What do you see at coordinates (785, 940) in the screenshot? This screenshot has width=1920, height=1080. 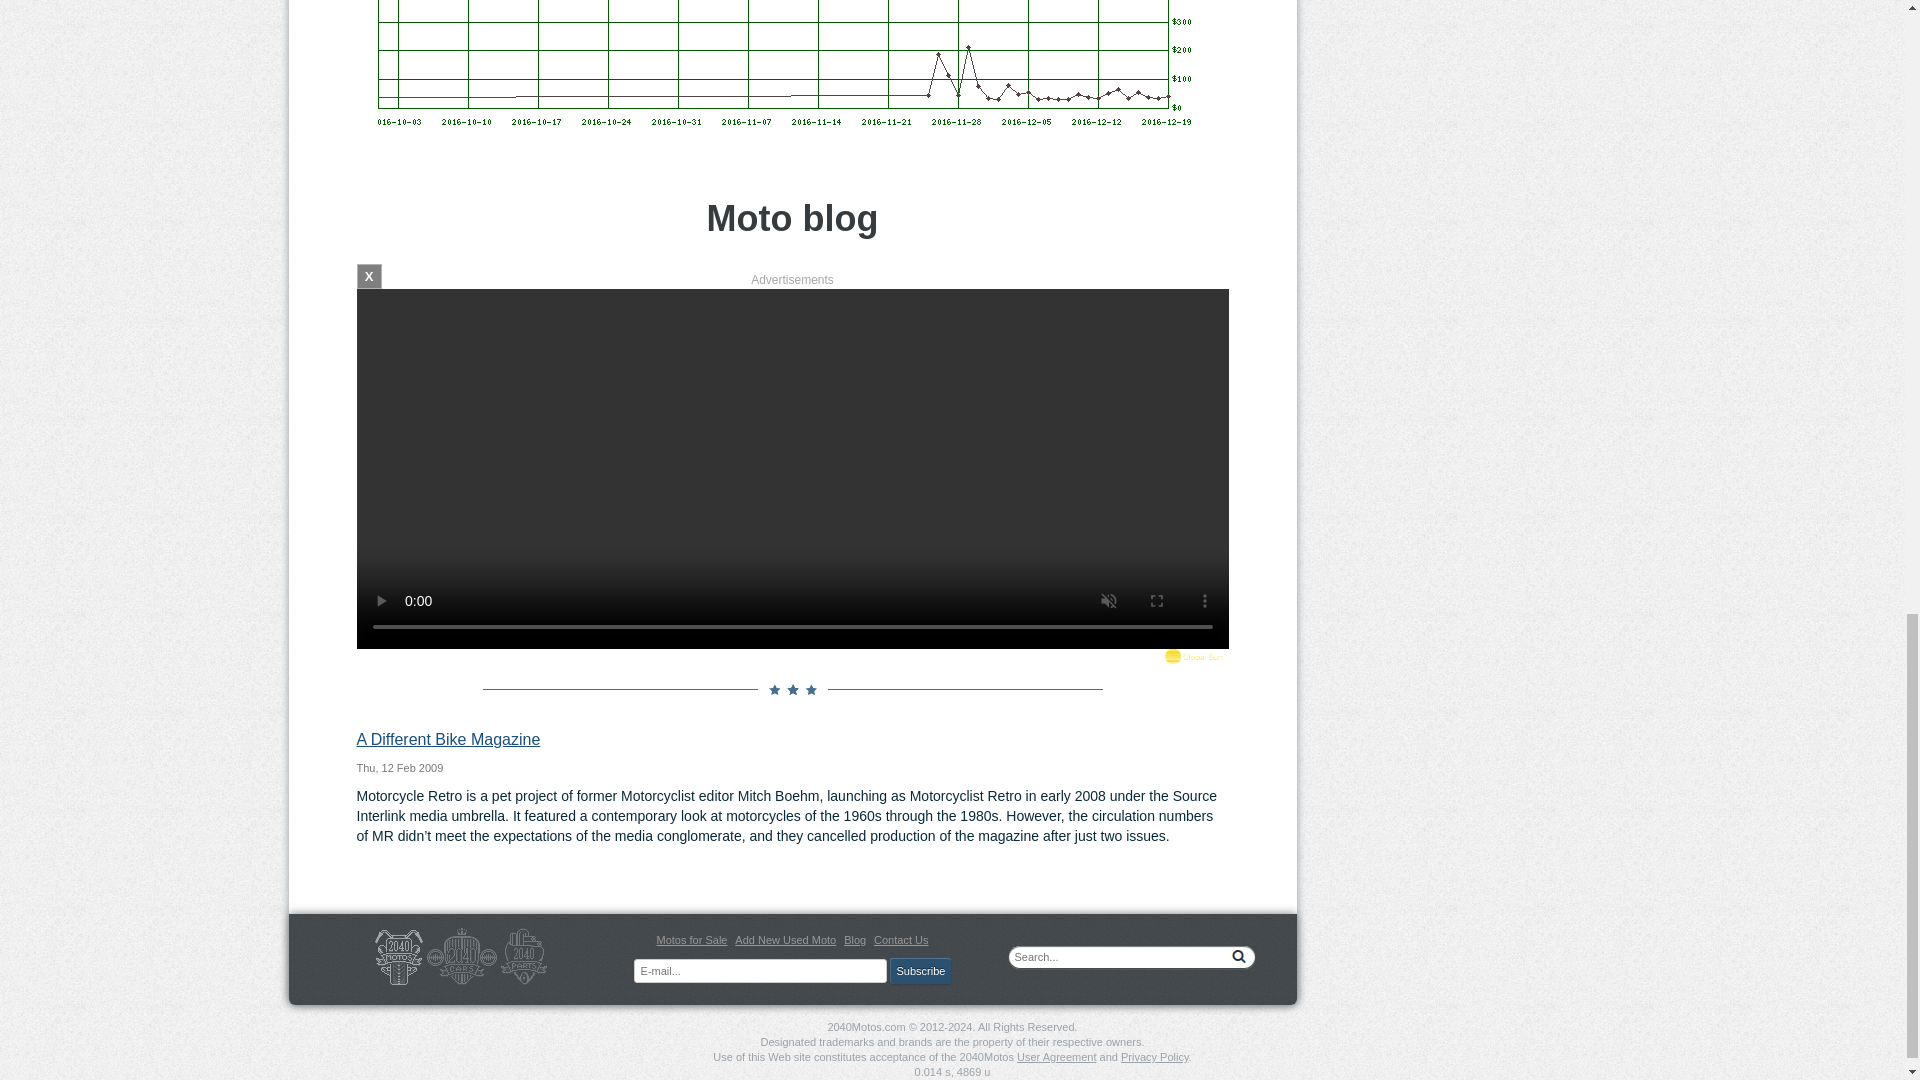 I see `Add New Used Moto` at bounding box center [785, 940].